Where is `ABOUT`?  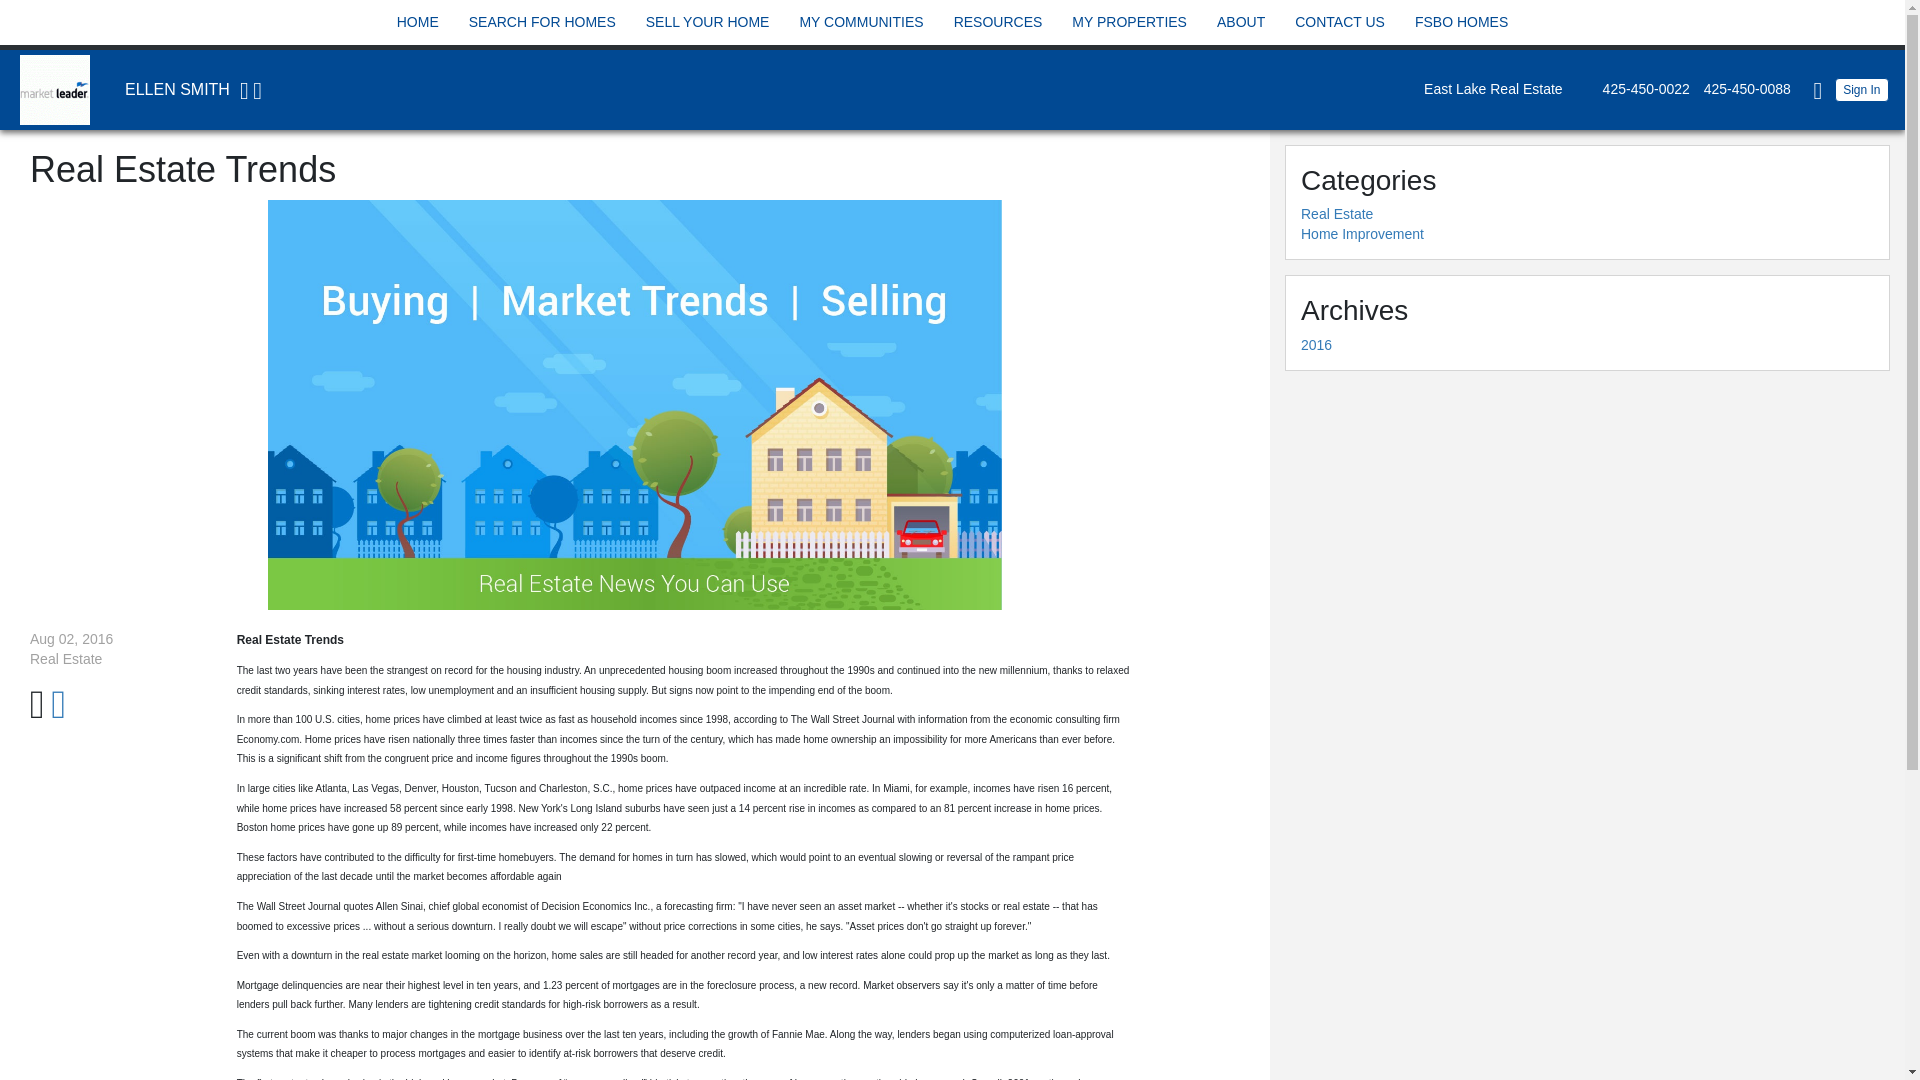
ABOUT is located at coordinates (1240, 23).